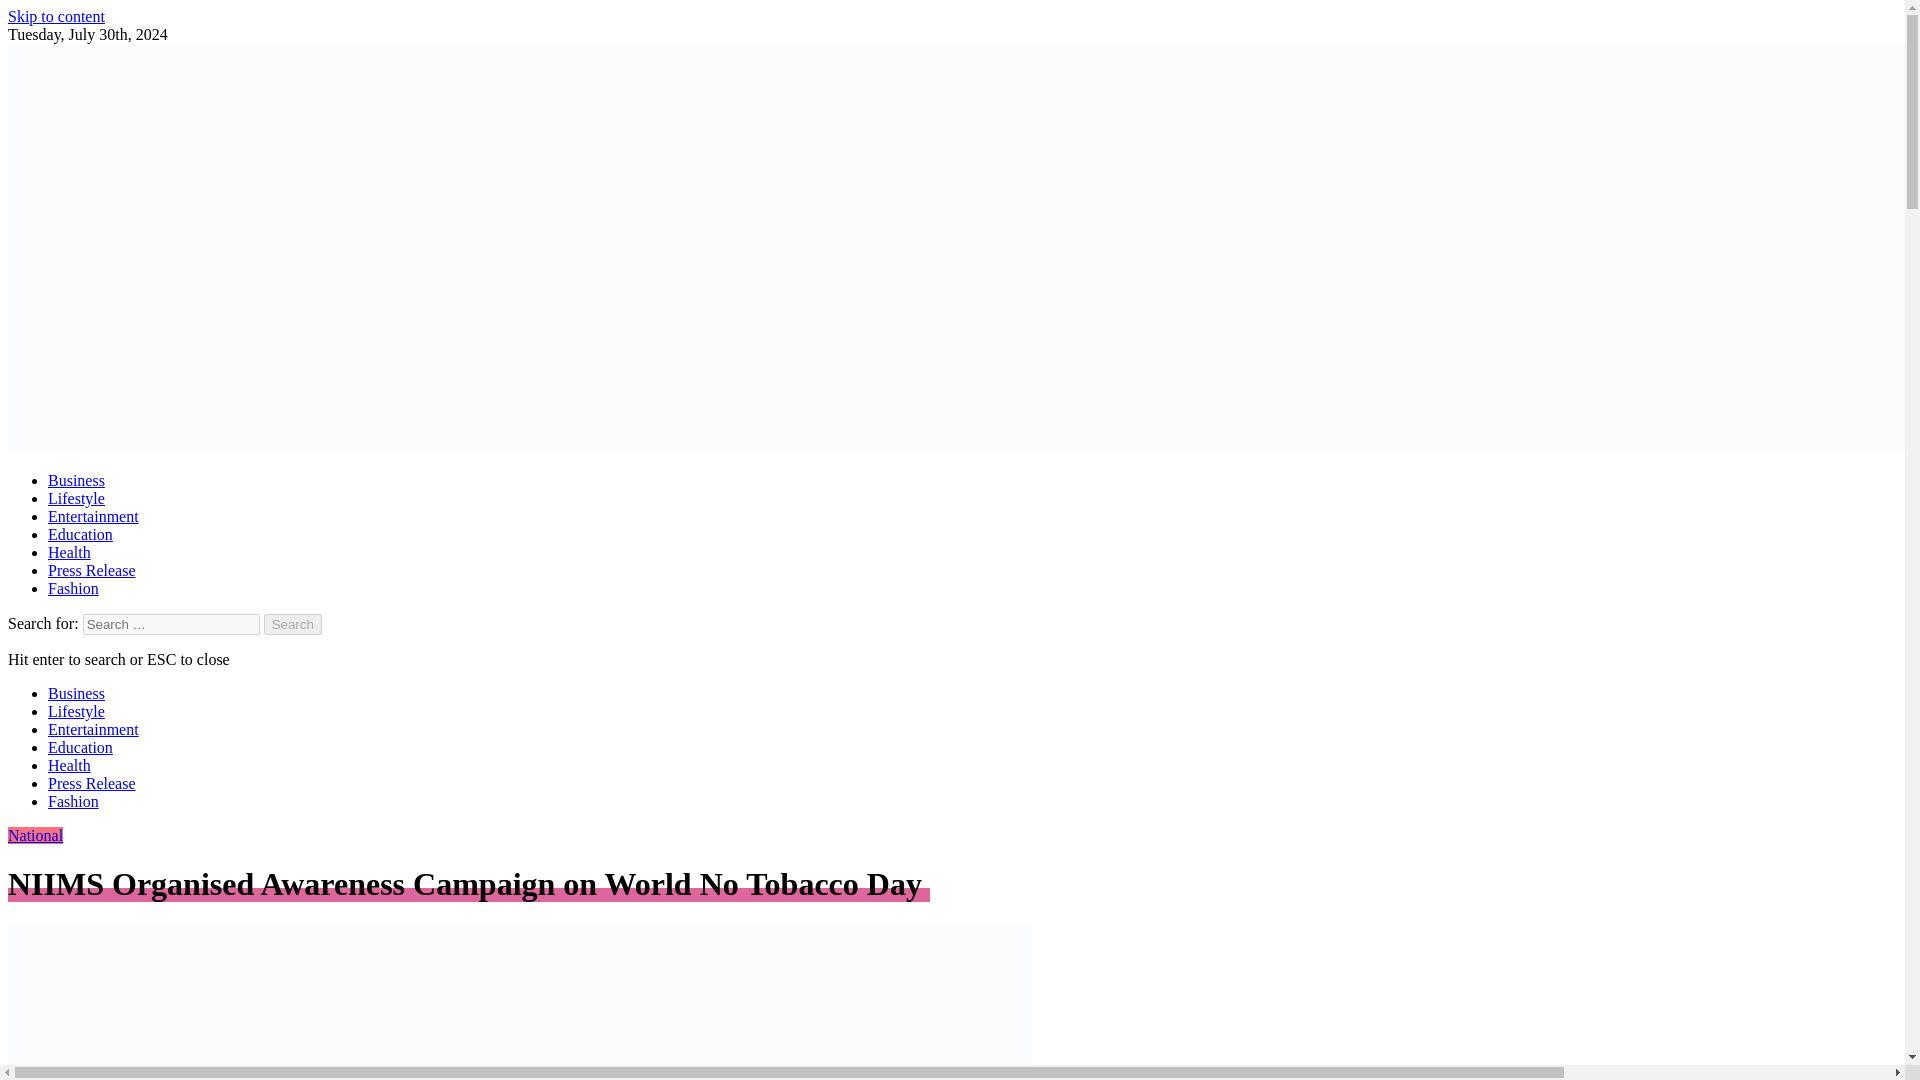  I want to click on Fashion, so click(74, 588).